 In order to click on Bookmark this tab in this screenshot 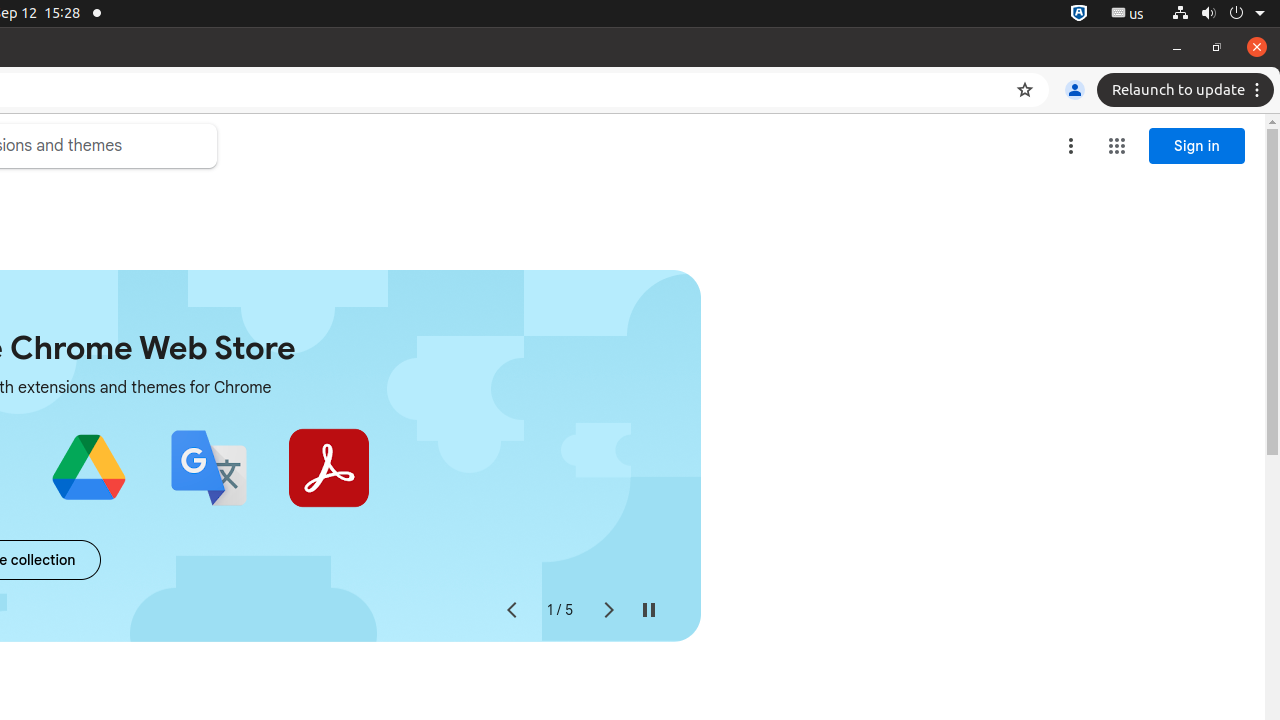, I will do `click(1025, 90)`.